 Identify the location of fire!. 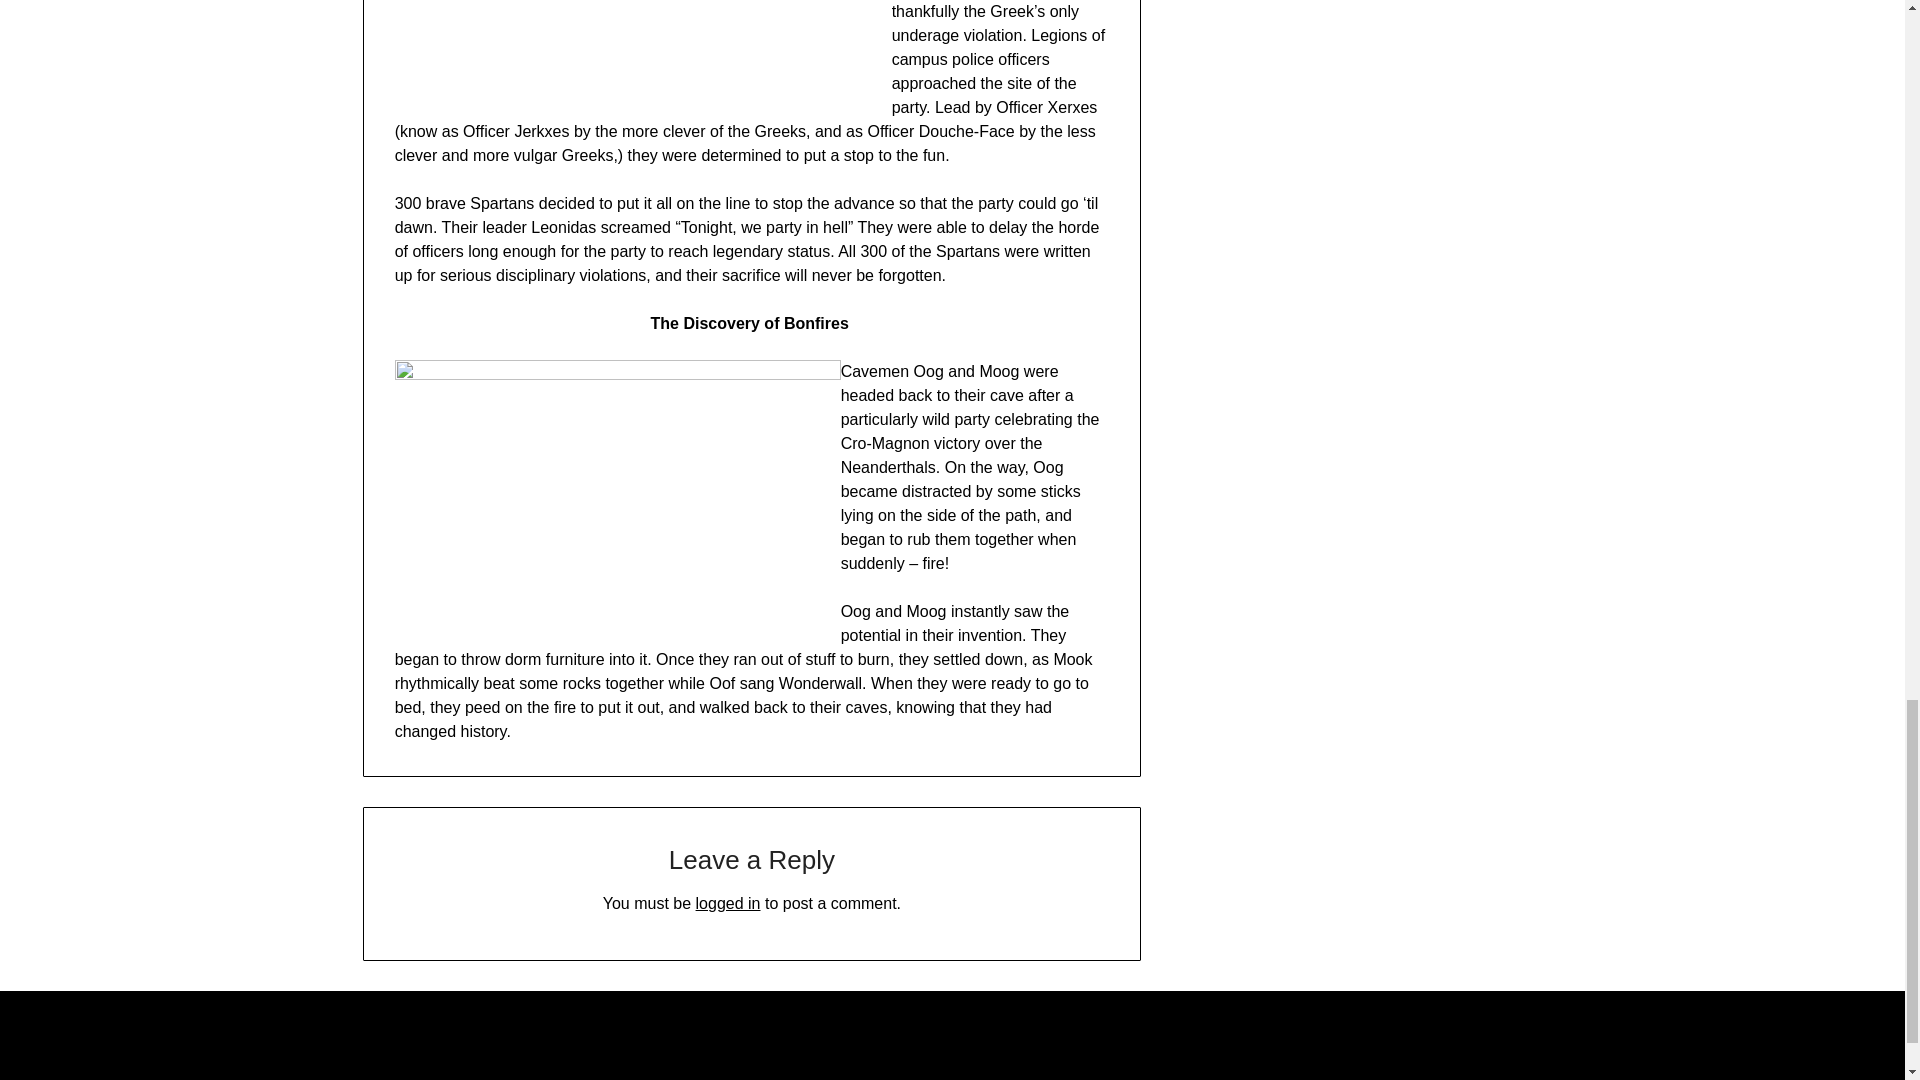
(618, 500).